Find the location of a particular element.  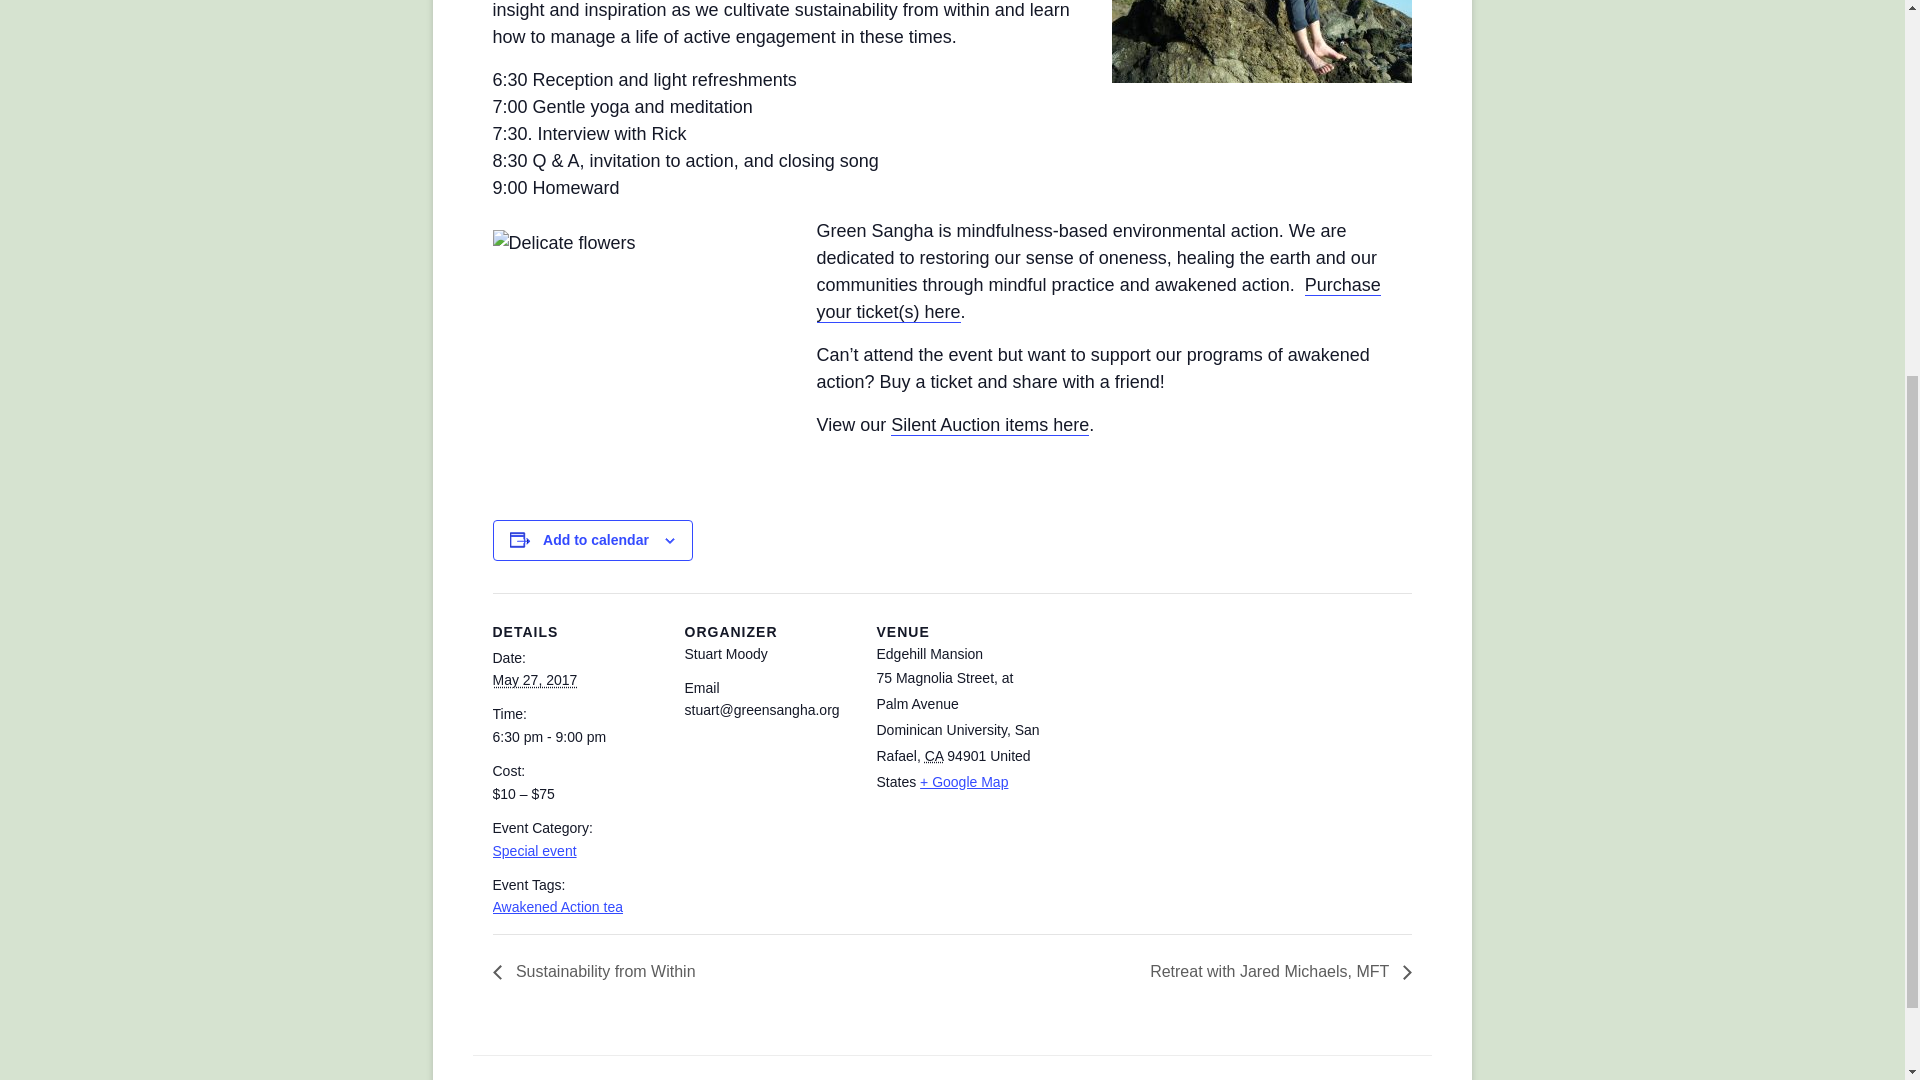

Silent Auction items here is located at coordinates (989, 425).